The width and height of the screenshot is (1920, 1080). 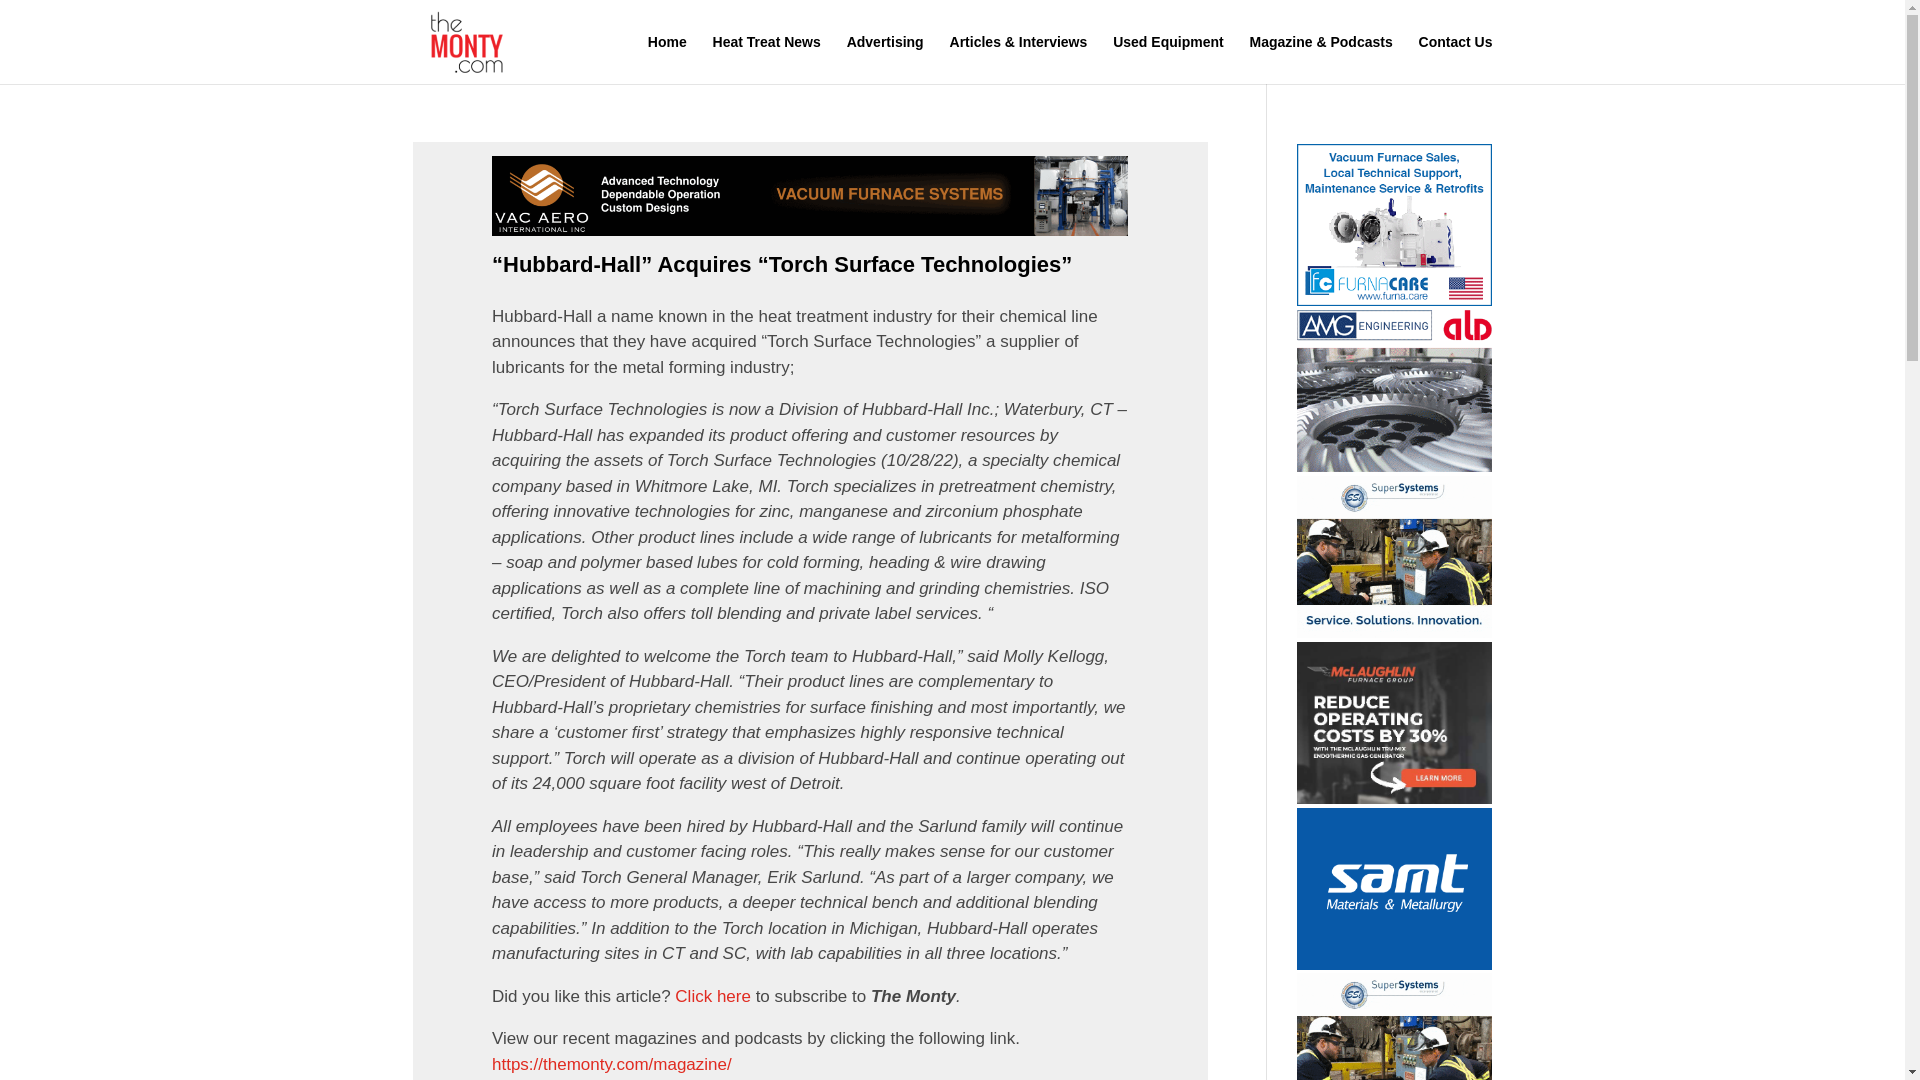 What do you see at coordinates (712, 996) in the screenshot?
I see `Click here` at bounding box center [712, 996].